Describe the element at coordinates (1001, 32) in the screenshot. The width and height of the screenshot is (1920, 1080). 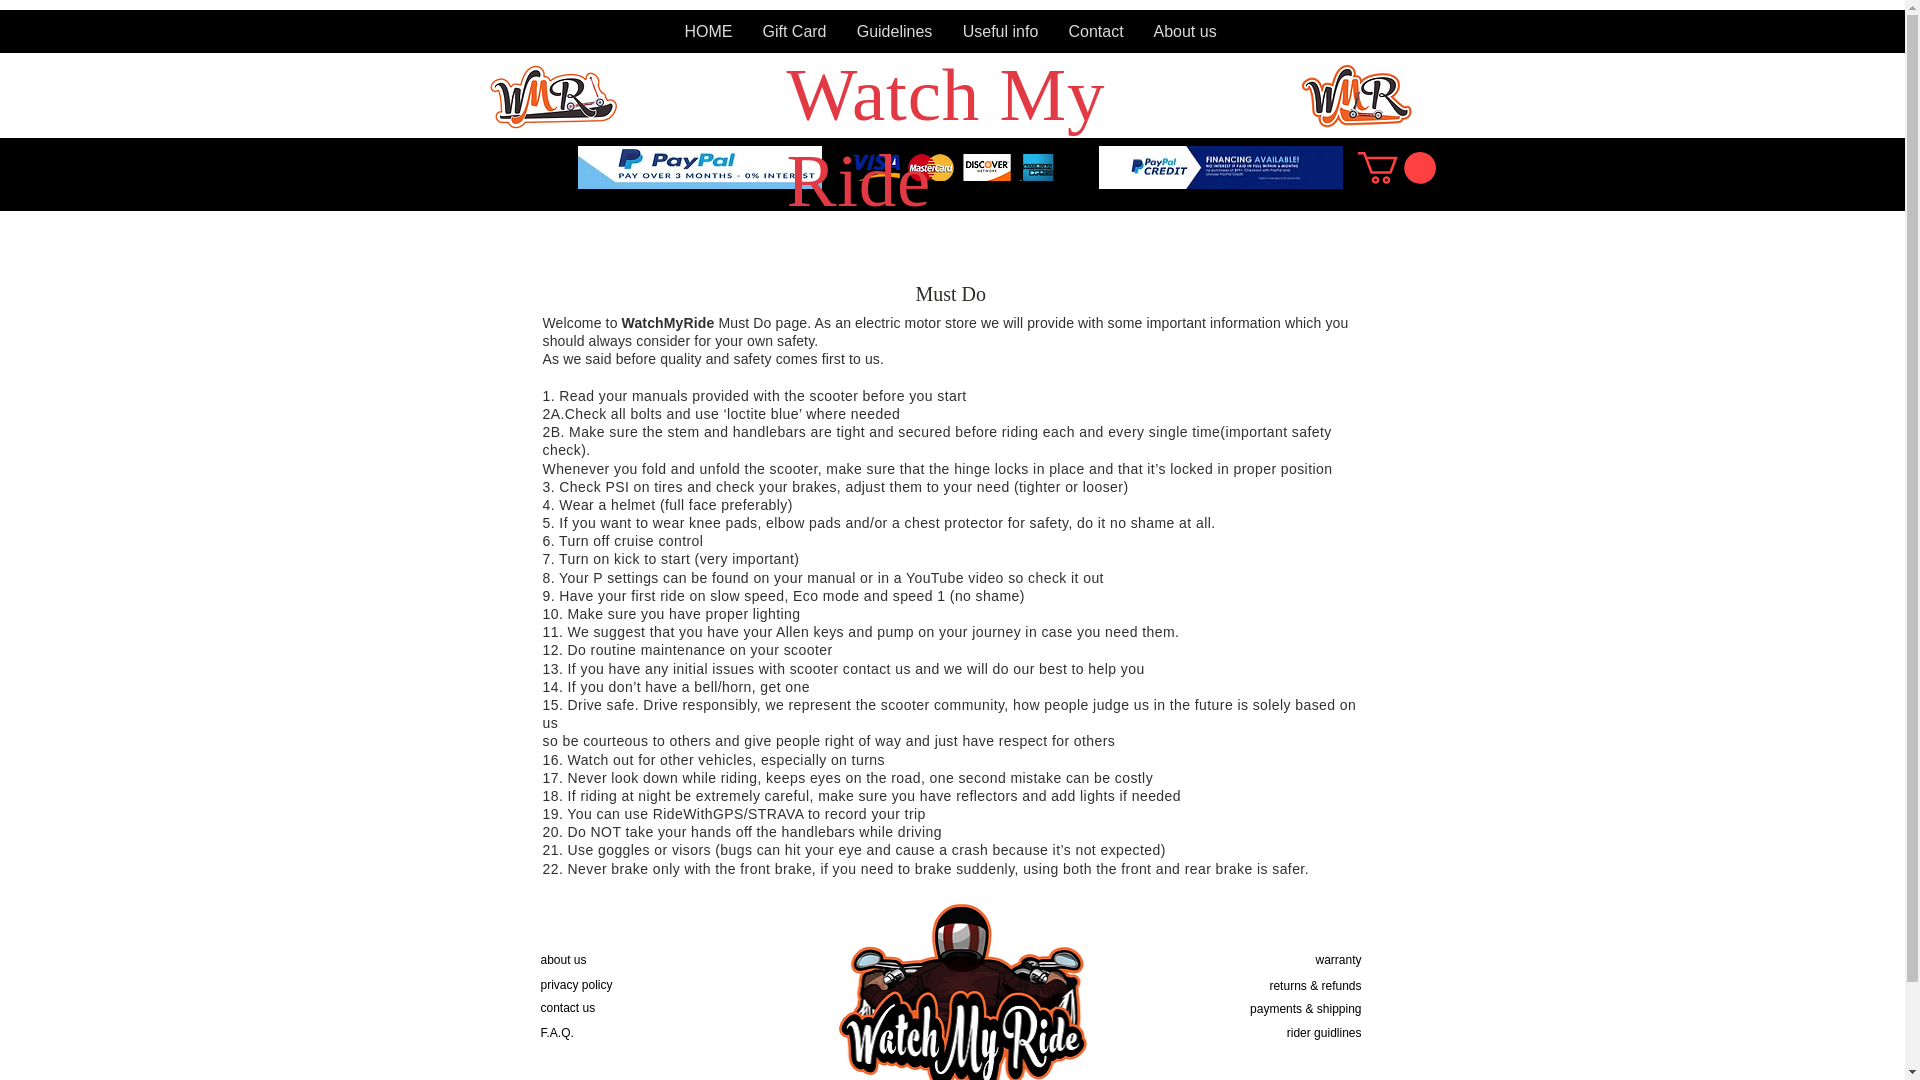
I see `Useful info` at that location.